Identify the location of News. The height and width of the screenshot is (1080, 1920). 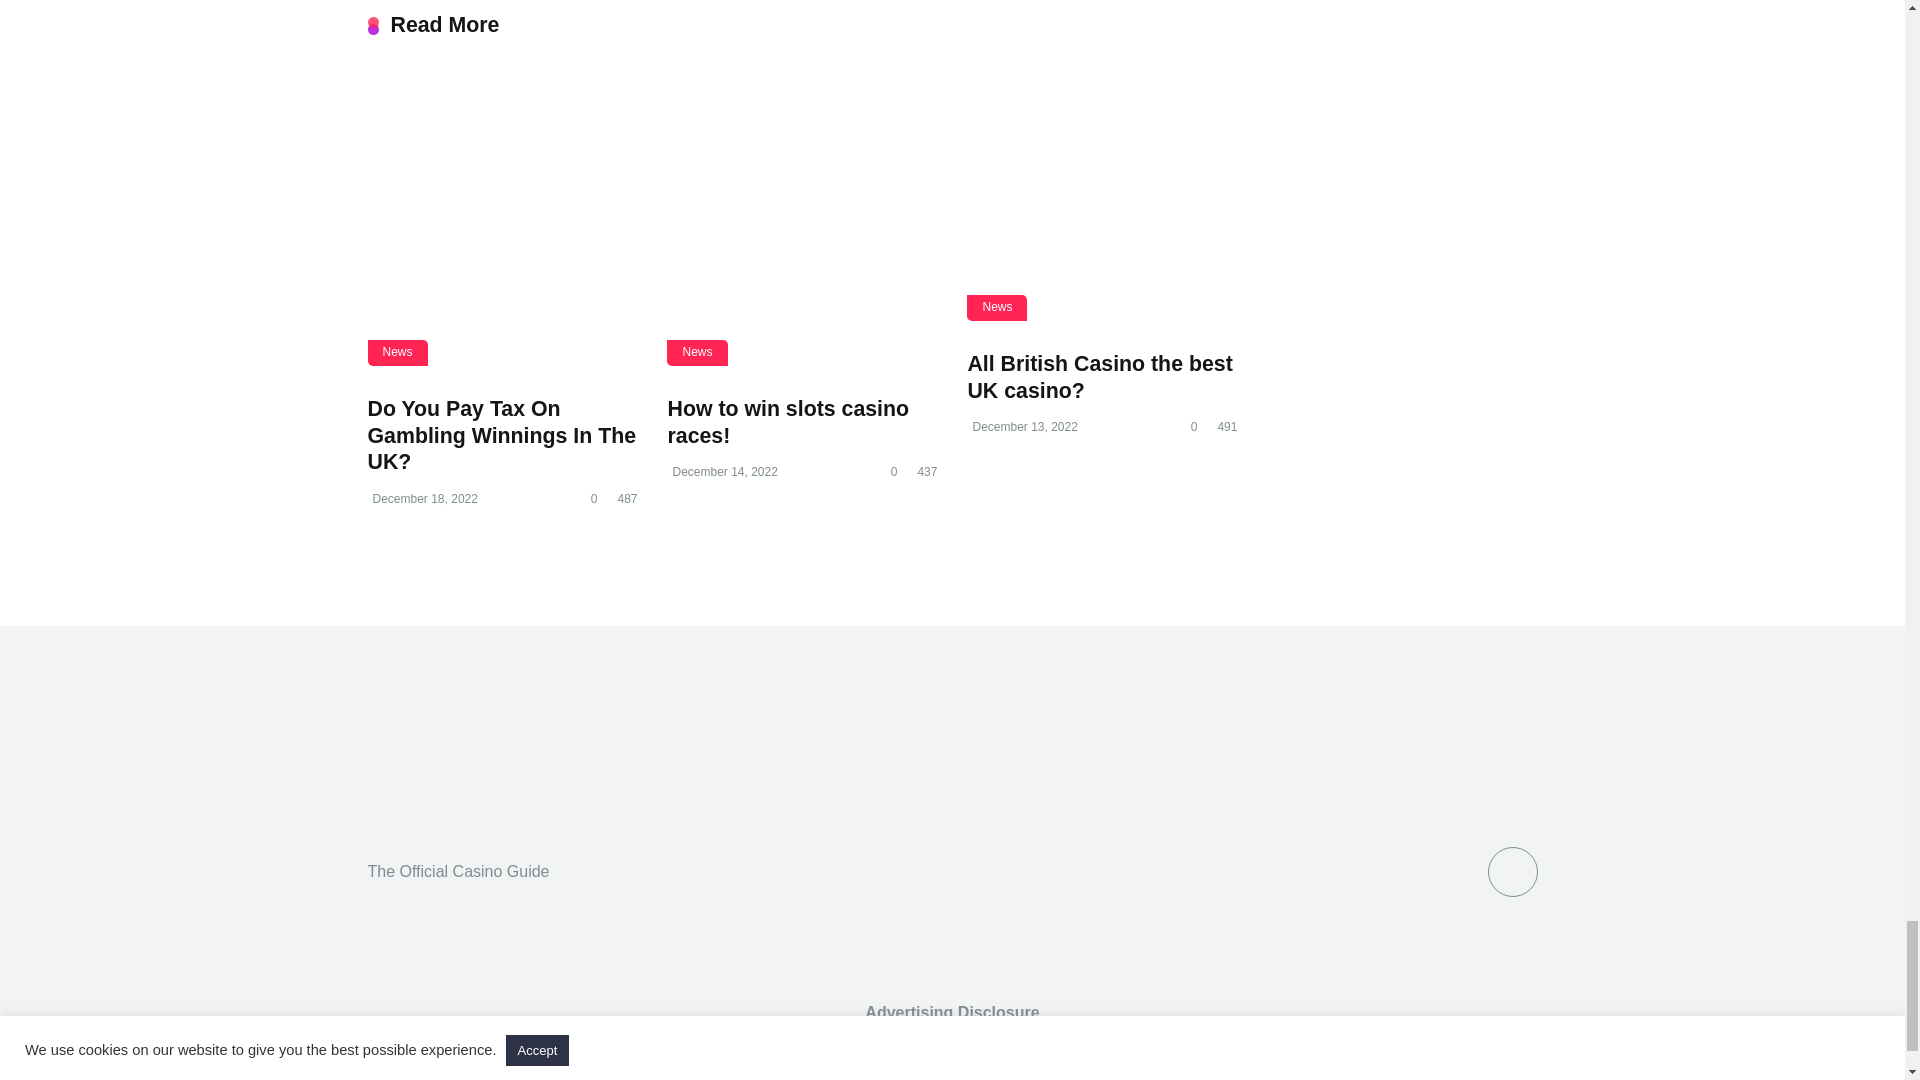
(696, 352).